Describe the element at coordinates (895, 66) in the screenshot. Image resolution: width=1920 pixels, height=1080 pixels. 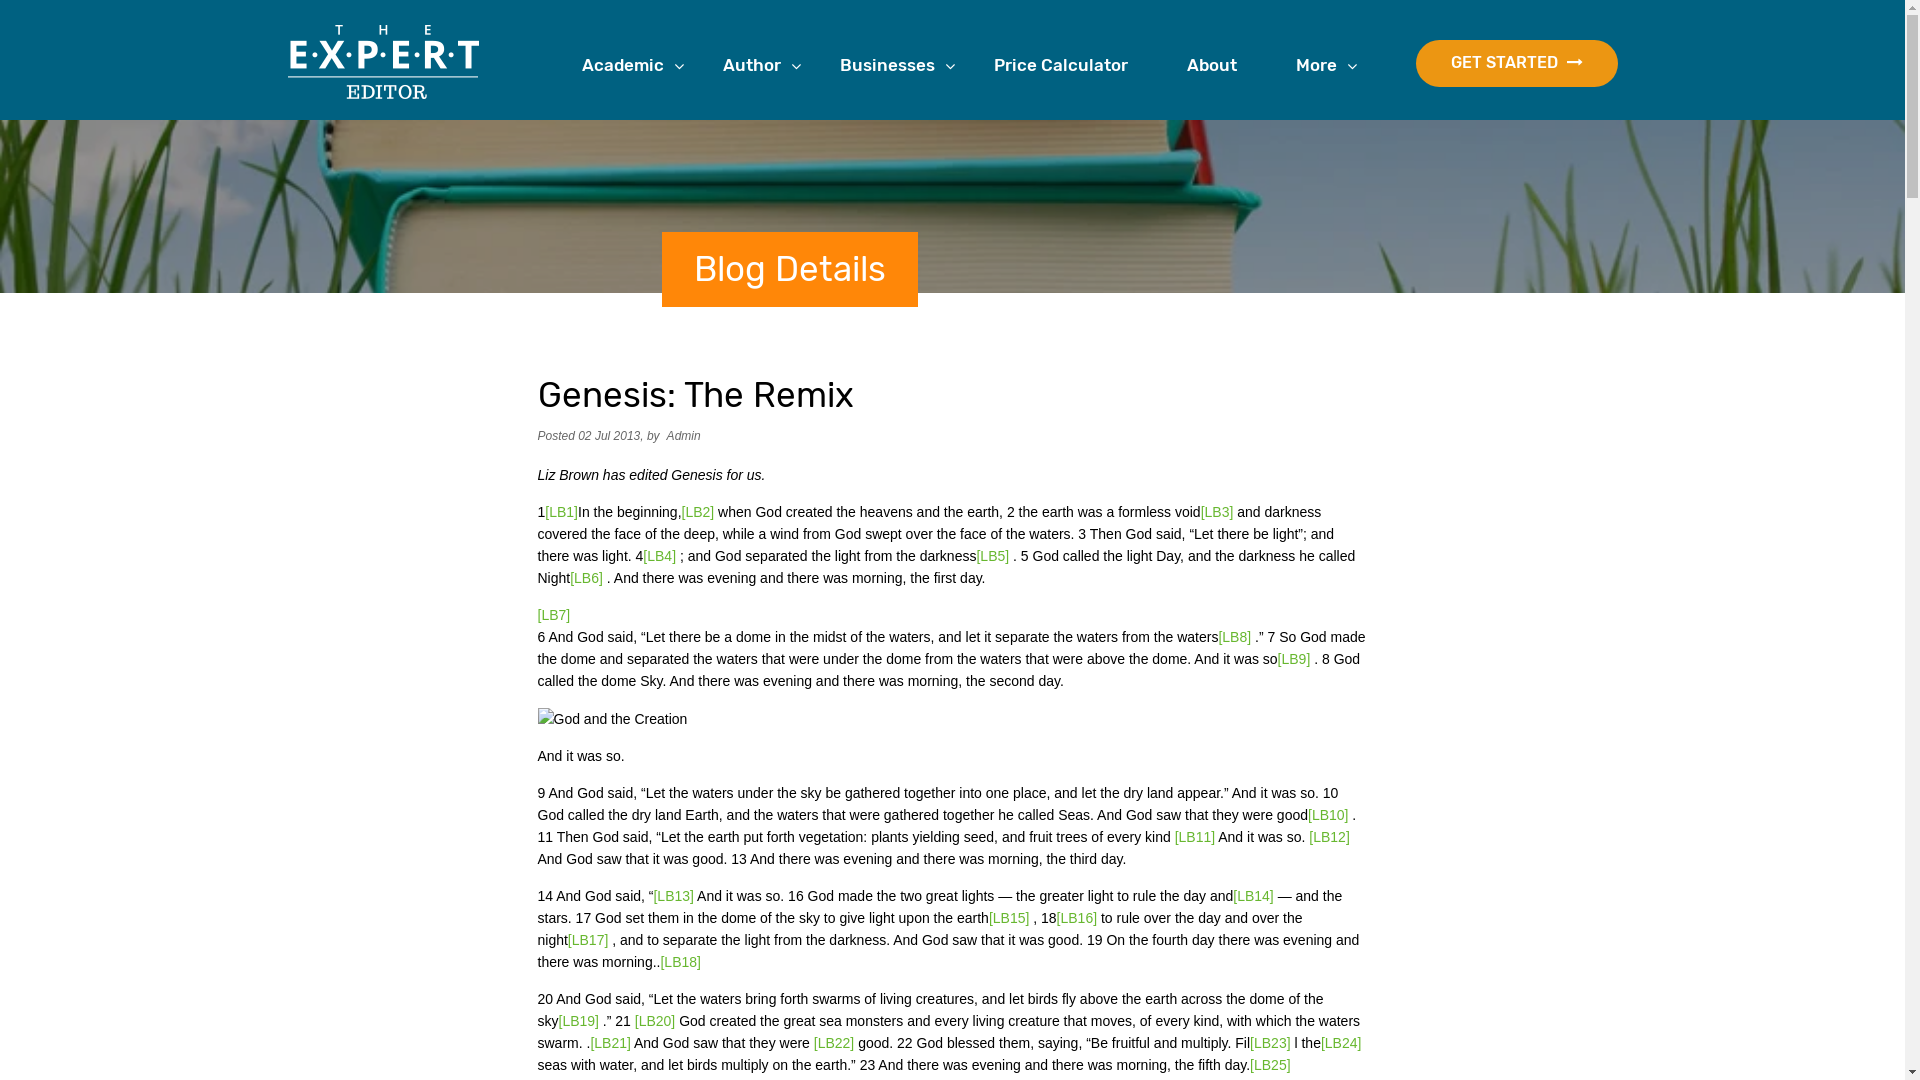
I see `Businesses` at that location.